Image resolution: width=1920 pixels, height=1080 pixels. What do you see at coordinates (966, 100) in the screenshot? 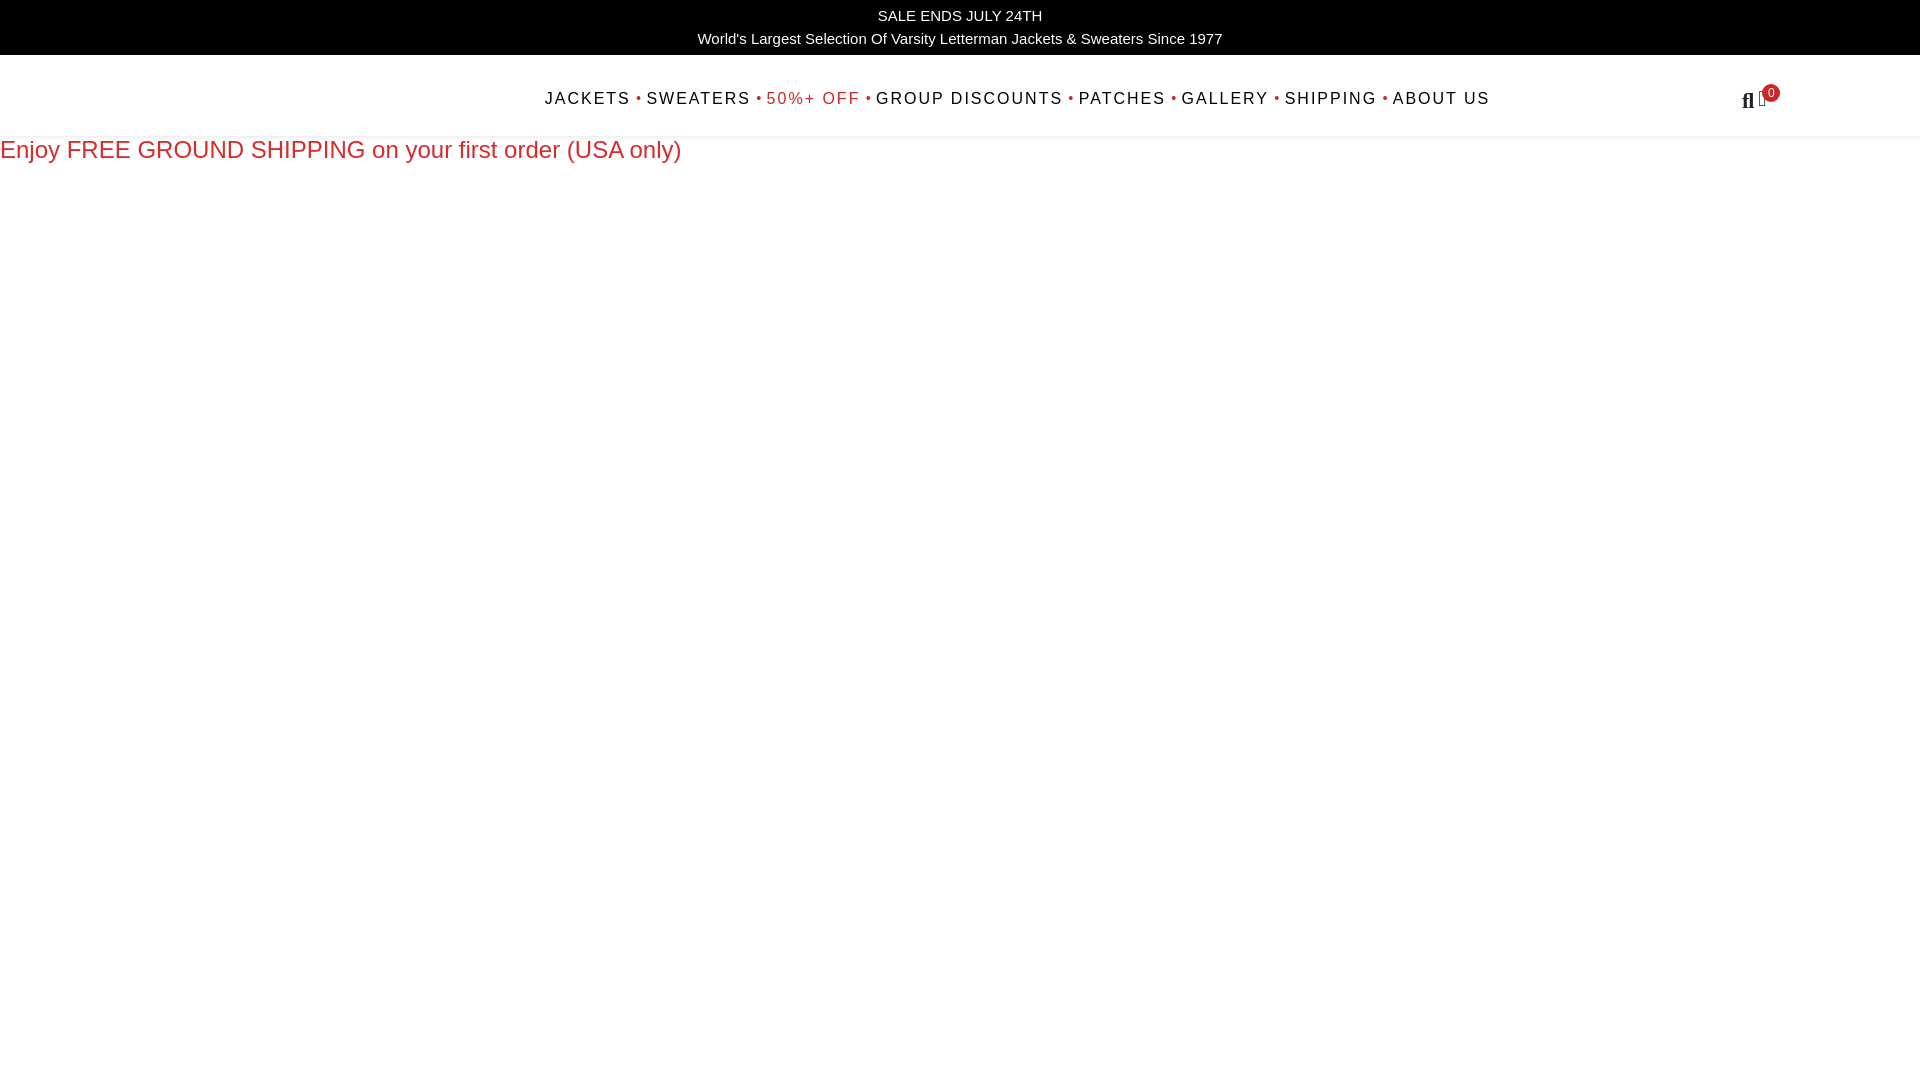
I see `GROUP DISCOUNTS` at bounding box center [966, 100].